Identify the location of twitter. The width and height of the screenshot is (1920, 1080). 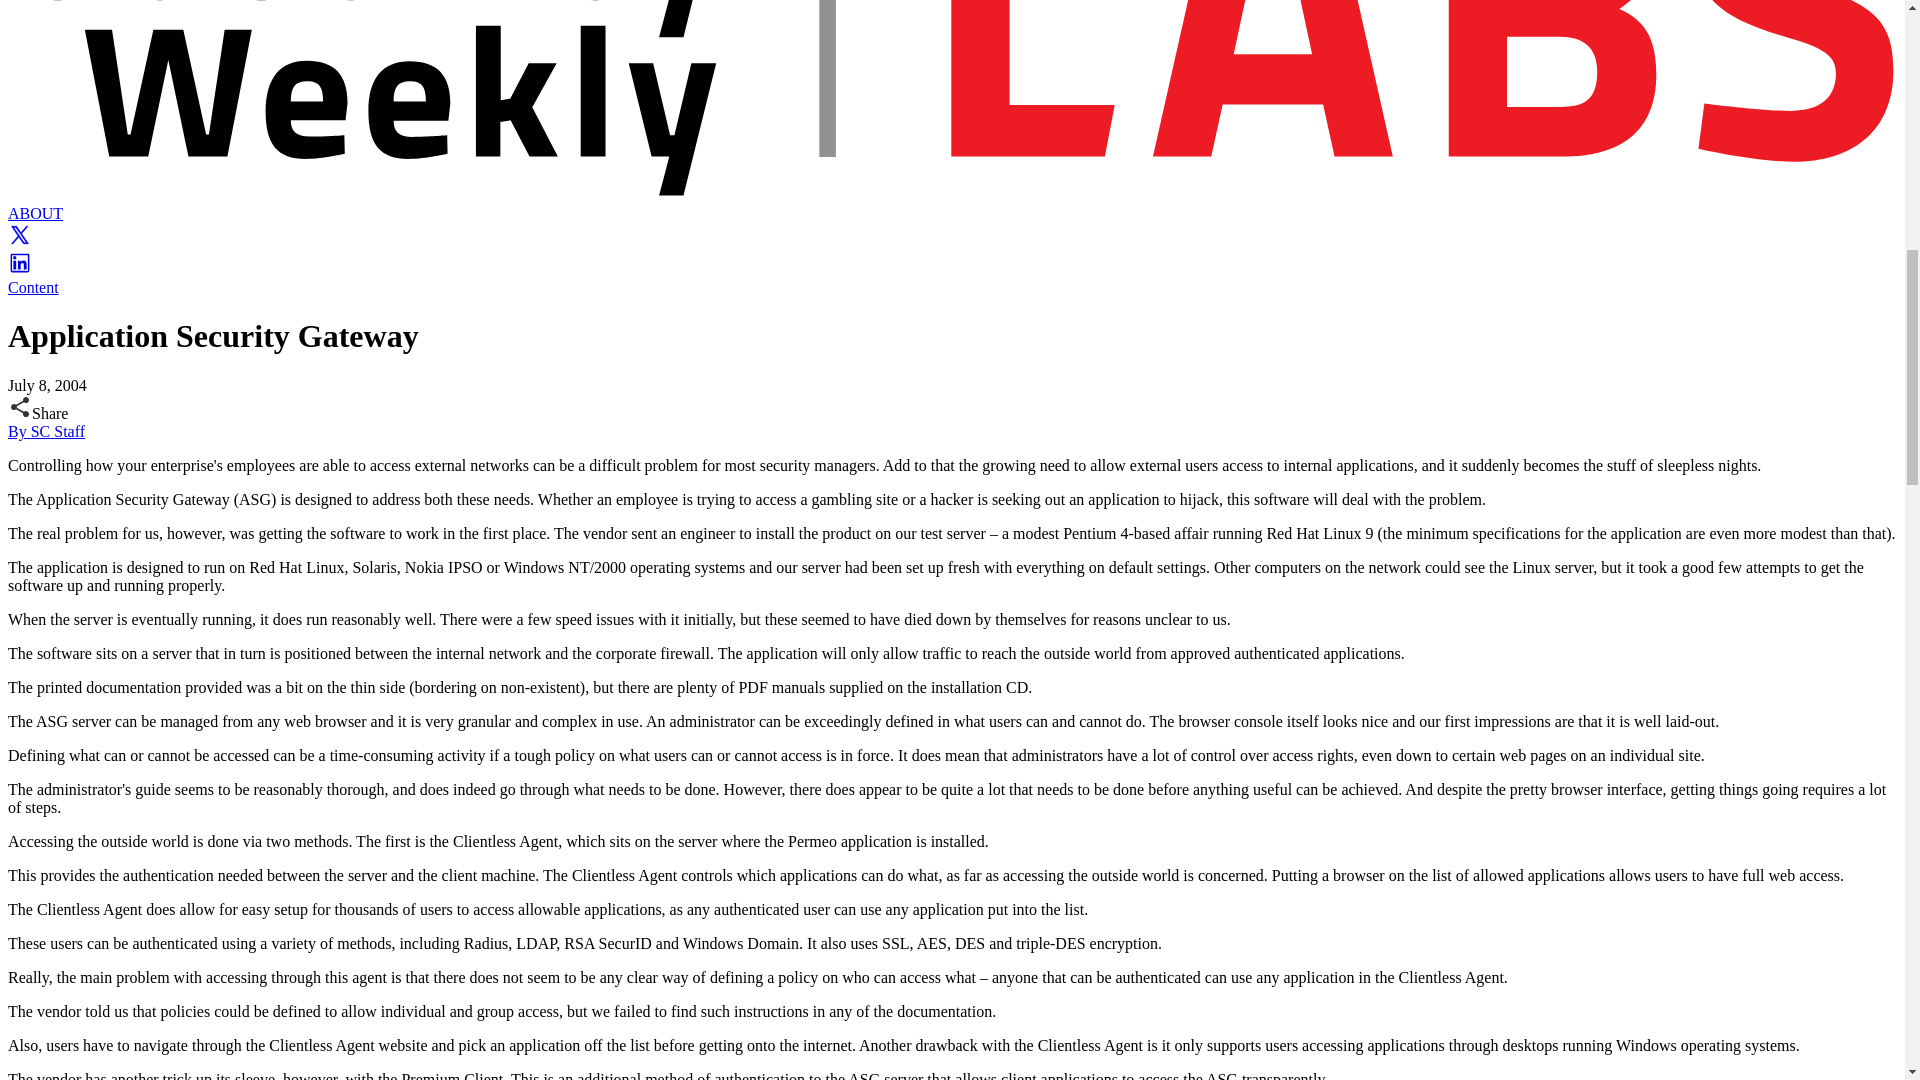
(20, 241).